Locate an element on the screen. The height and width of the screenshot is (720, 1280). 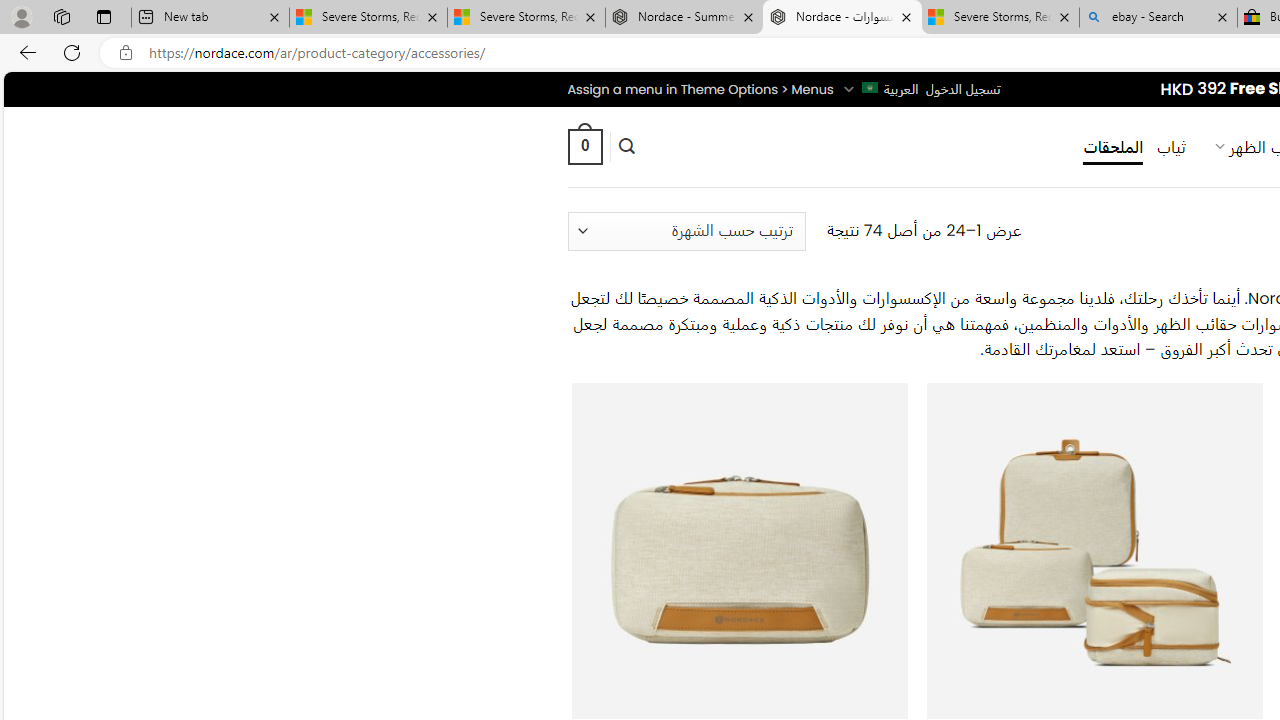
  0   is located at coordinates (584, 146).